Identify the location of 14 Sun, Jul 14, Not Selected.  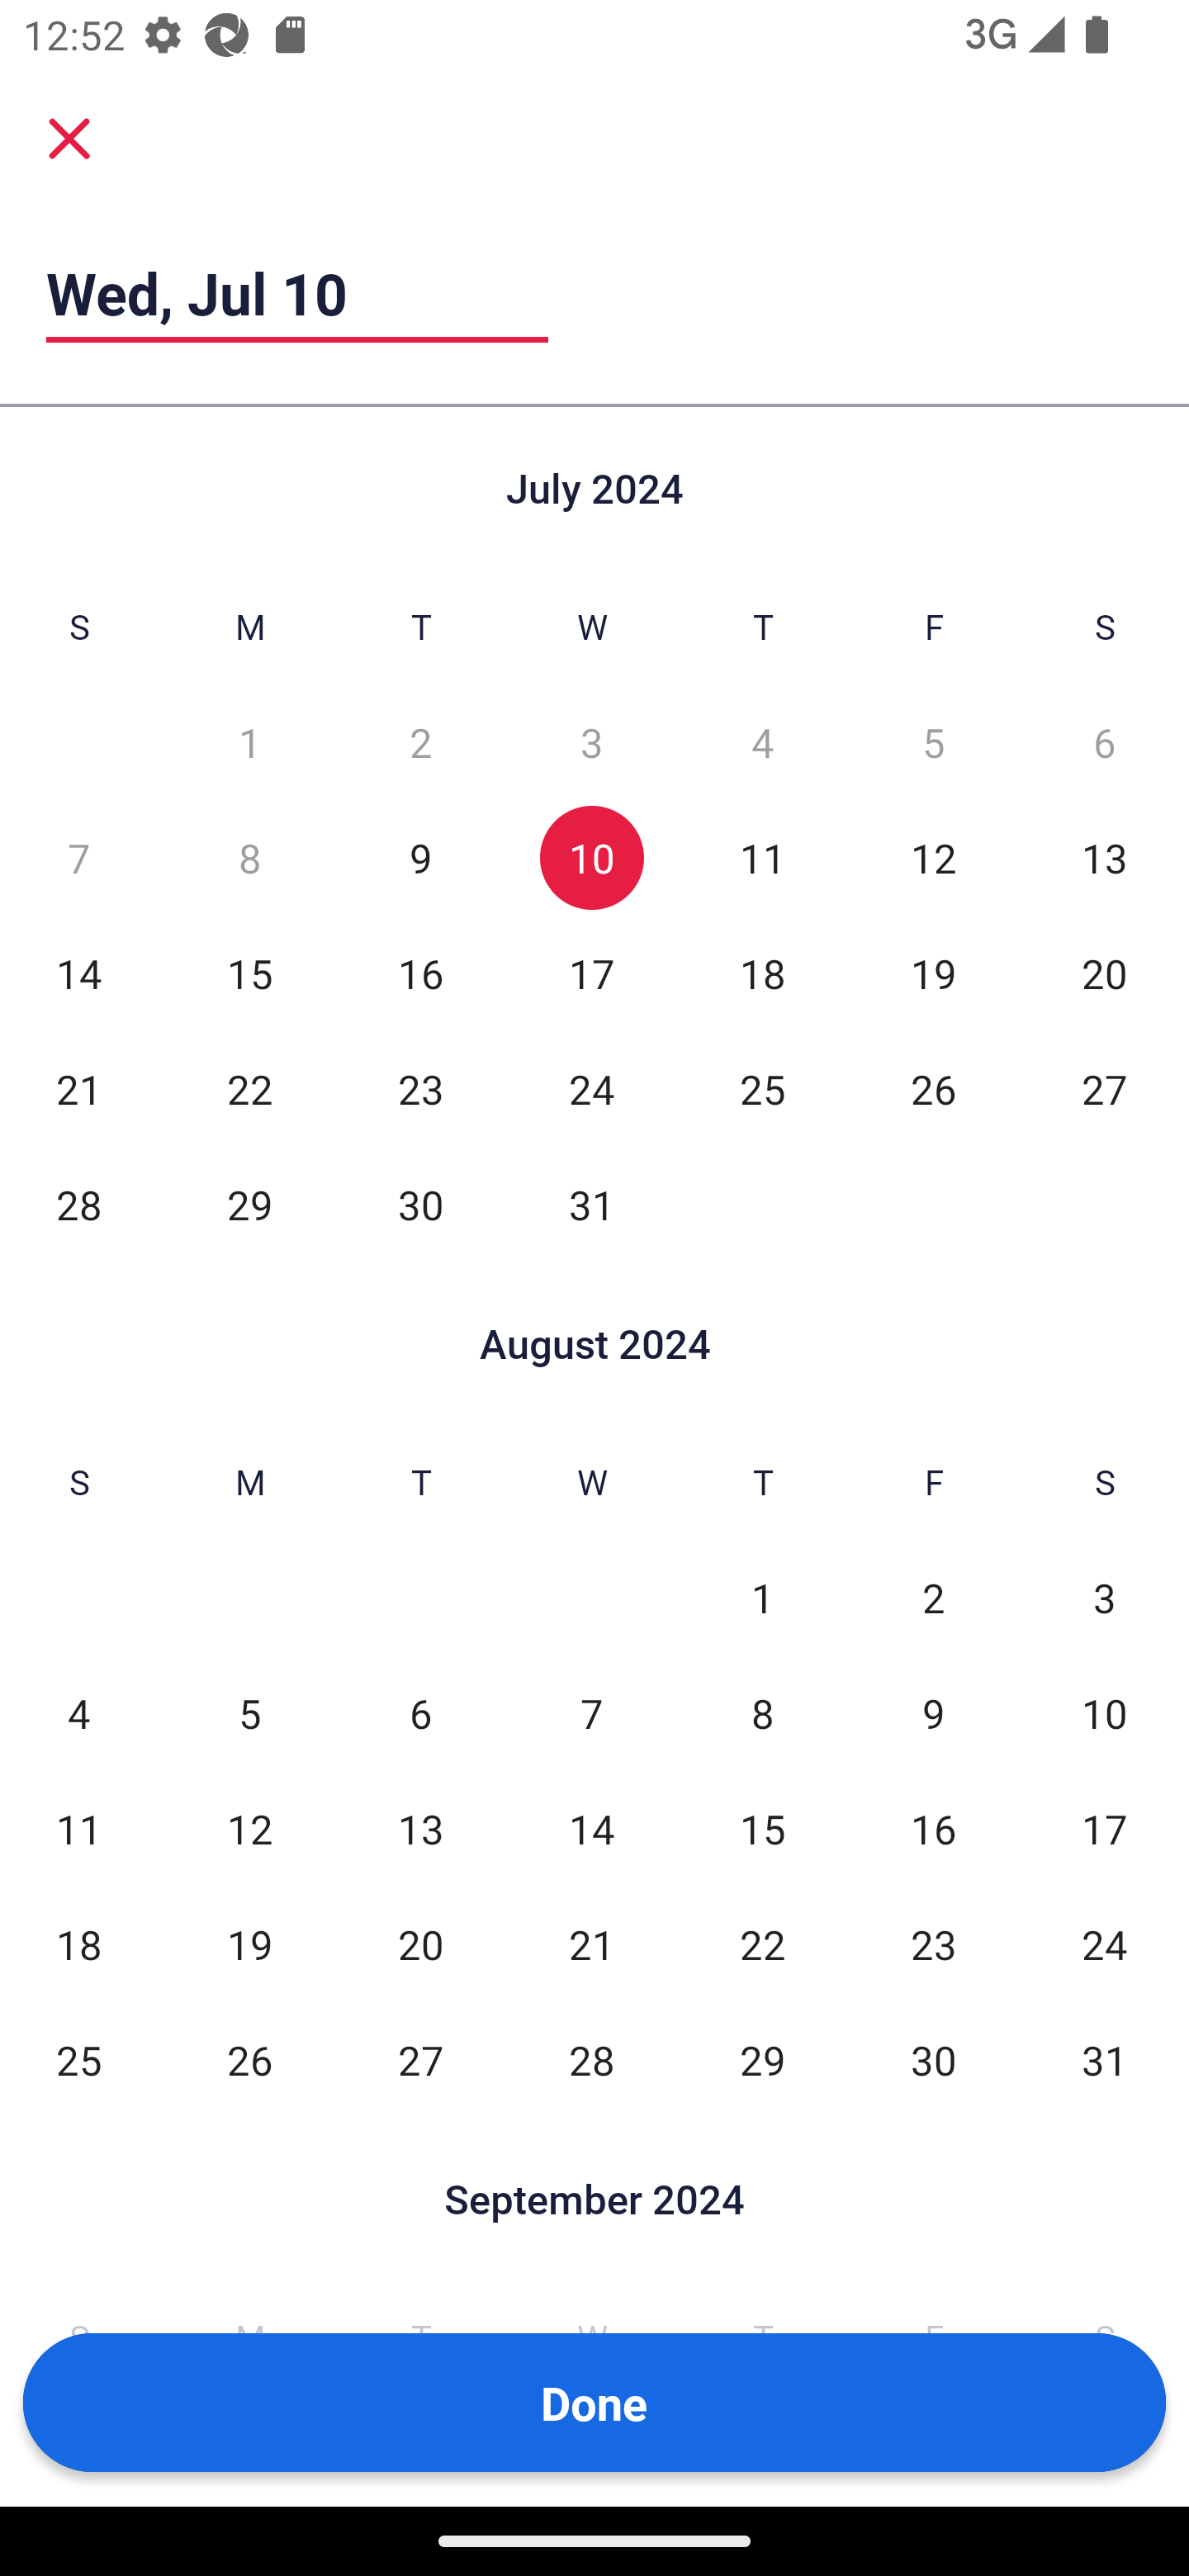
(78, 973).